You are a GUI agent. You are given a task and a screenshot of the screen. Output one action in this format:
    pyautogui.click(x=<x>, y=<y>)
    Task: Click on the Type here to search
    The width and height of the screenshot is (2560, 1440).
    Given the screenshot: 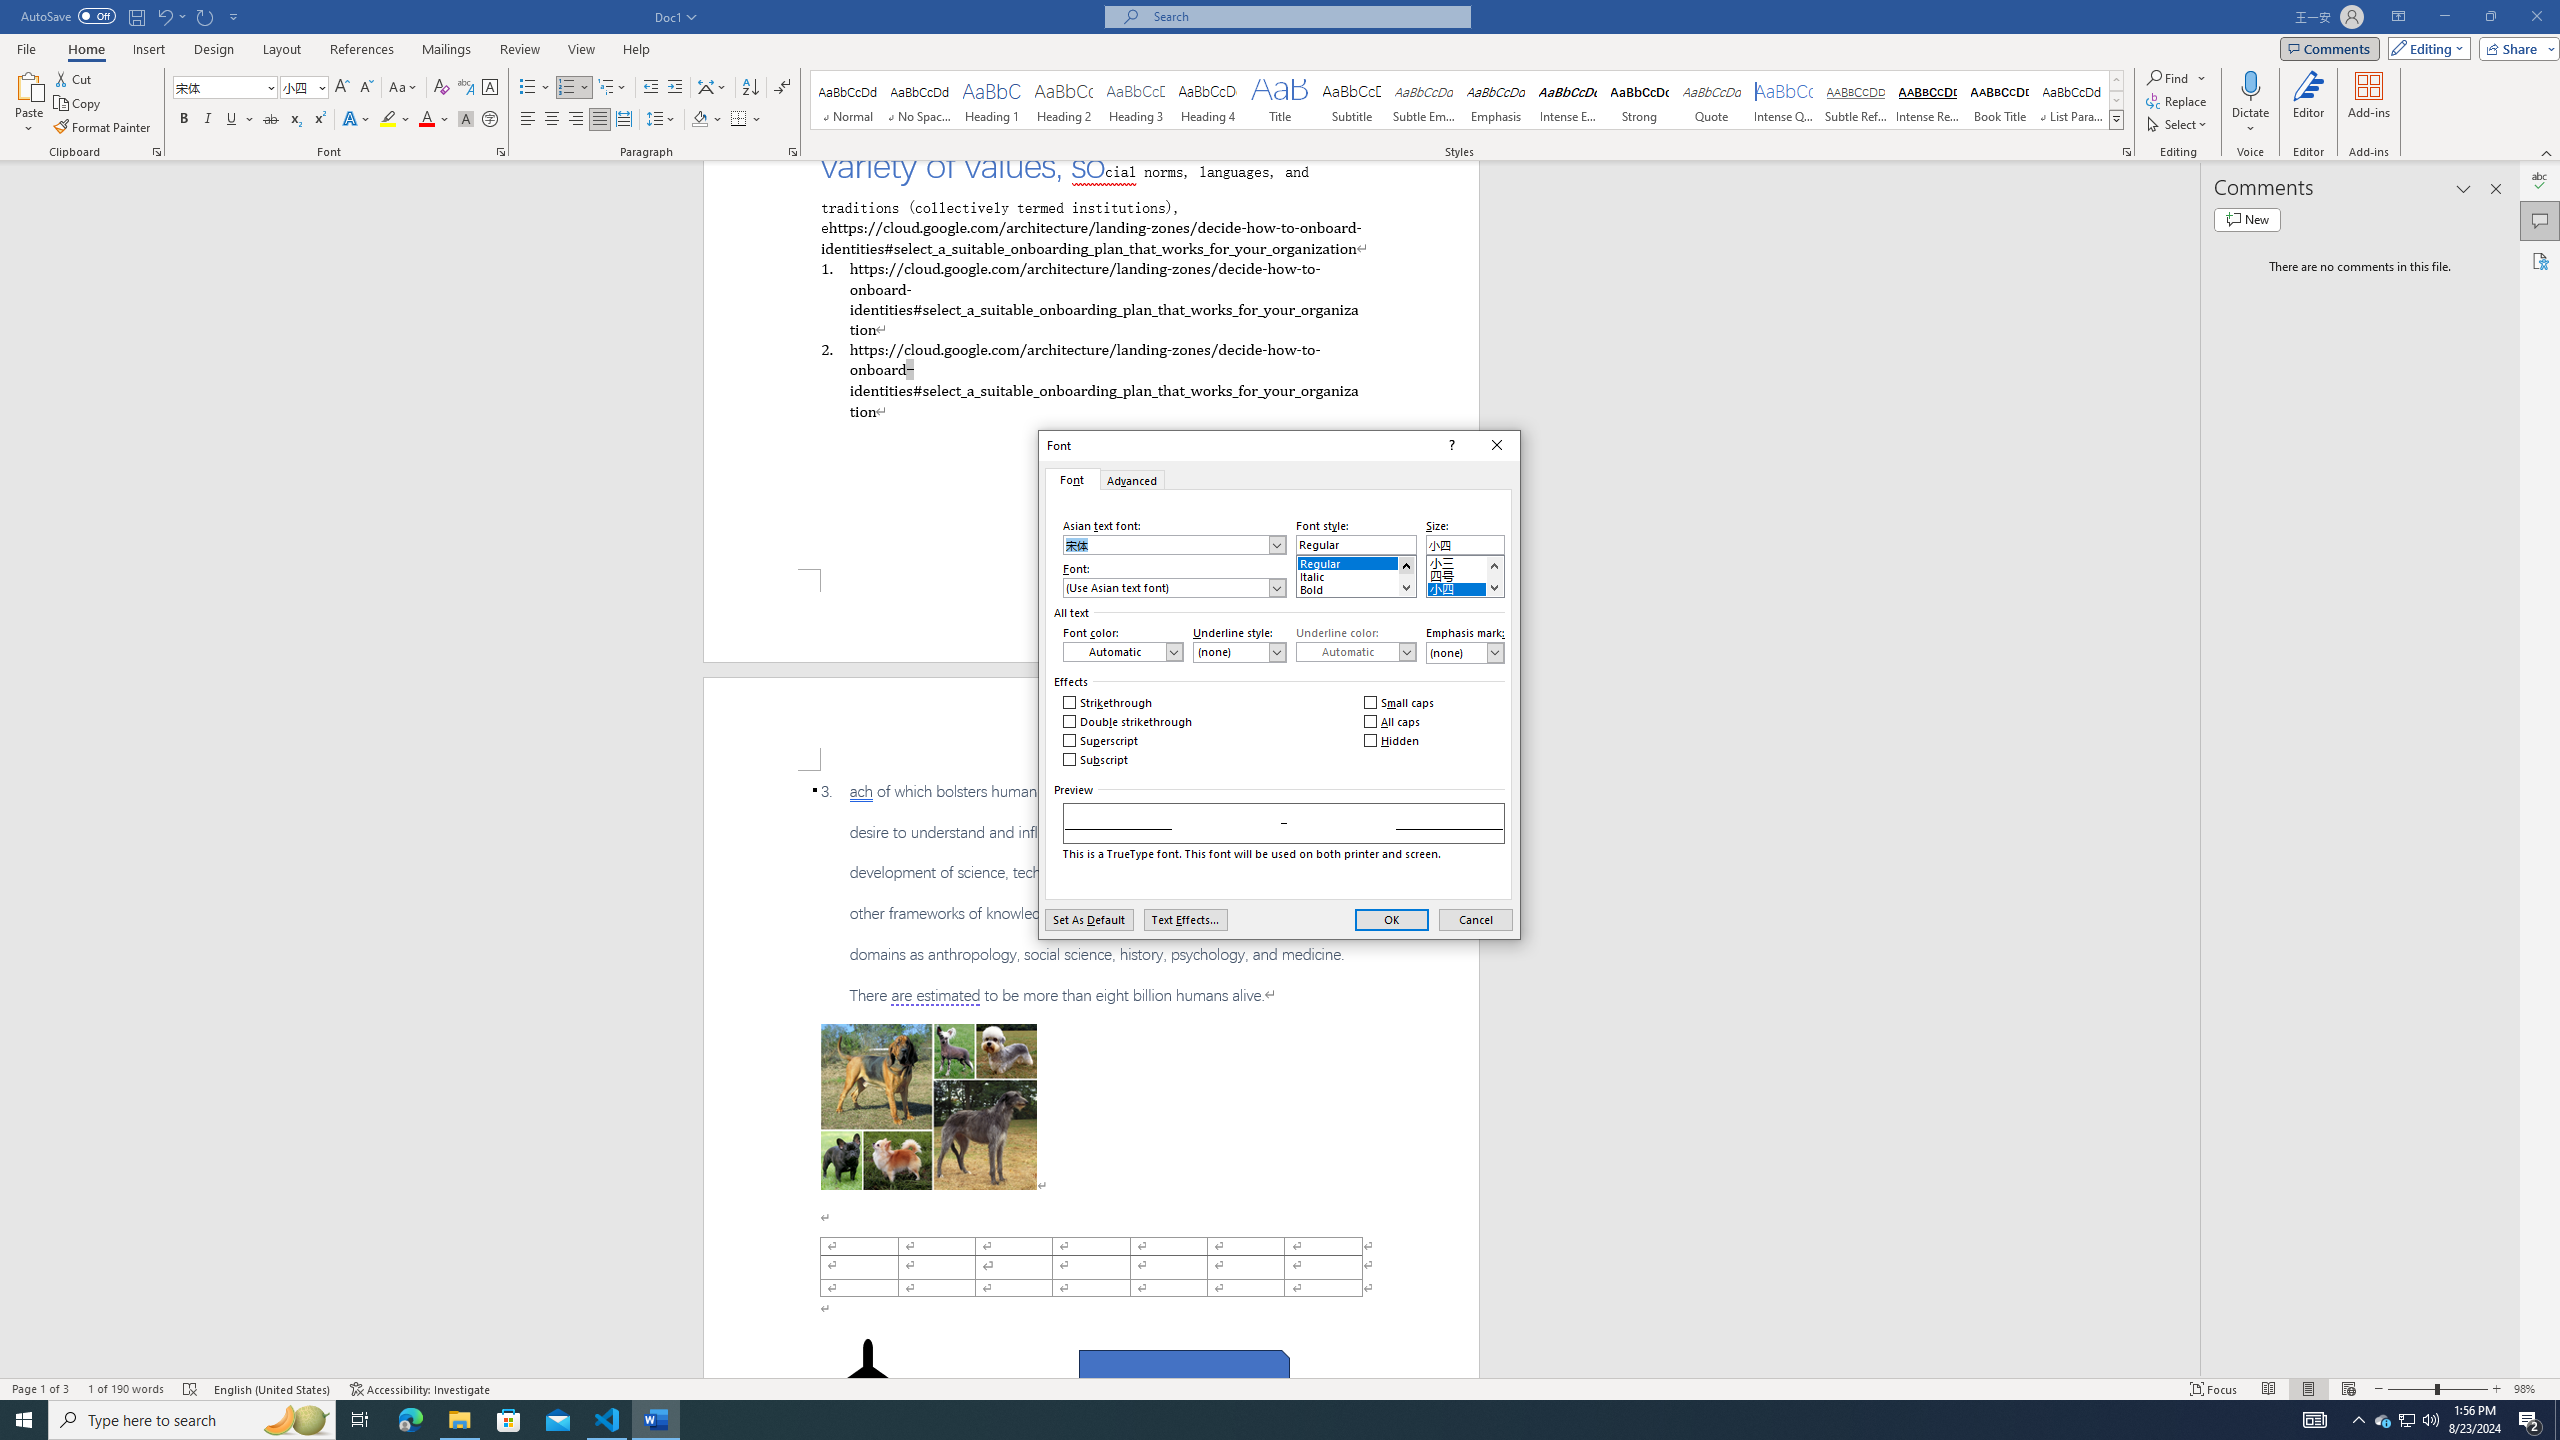 What is the action you would take?
    pyautogui.click(x=192, y=1420)
    